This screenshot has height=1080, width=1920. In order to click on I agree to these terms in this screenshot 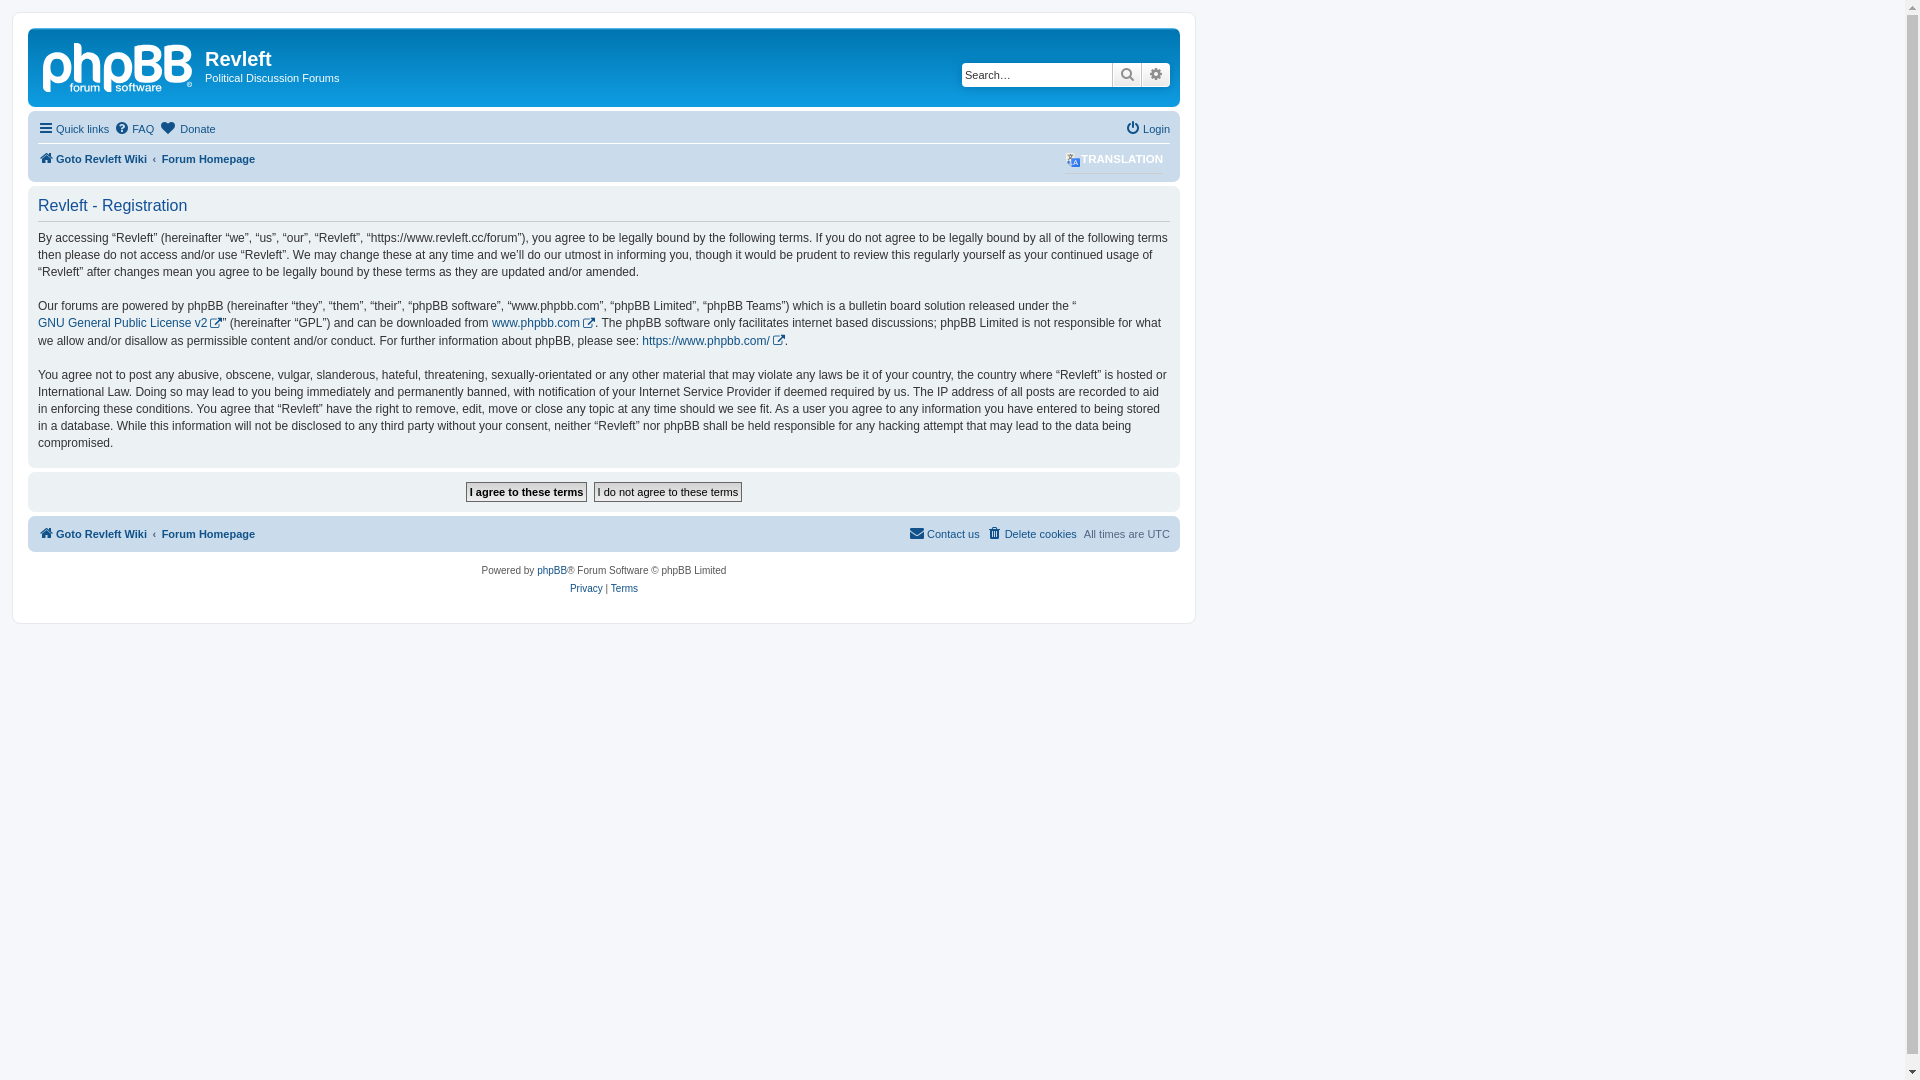, I will do `click(527, 492)`.